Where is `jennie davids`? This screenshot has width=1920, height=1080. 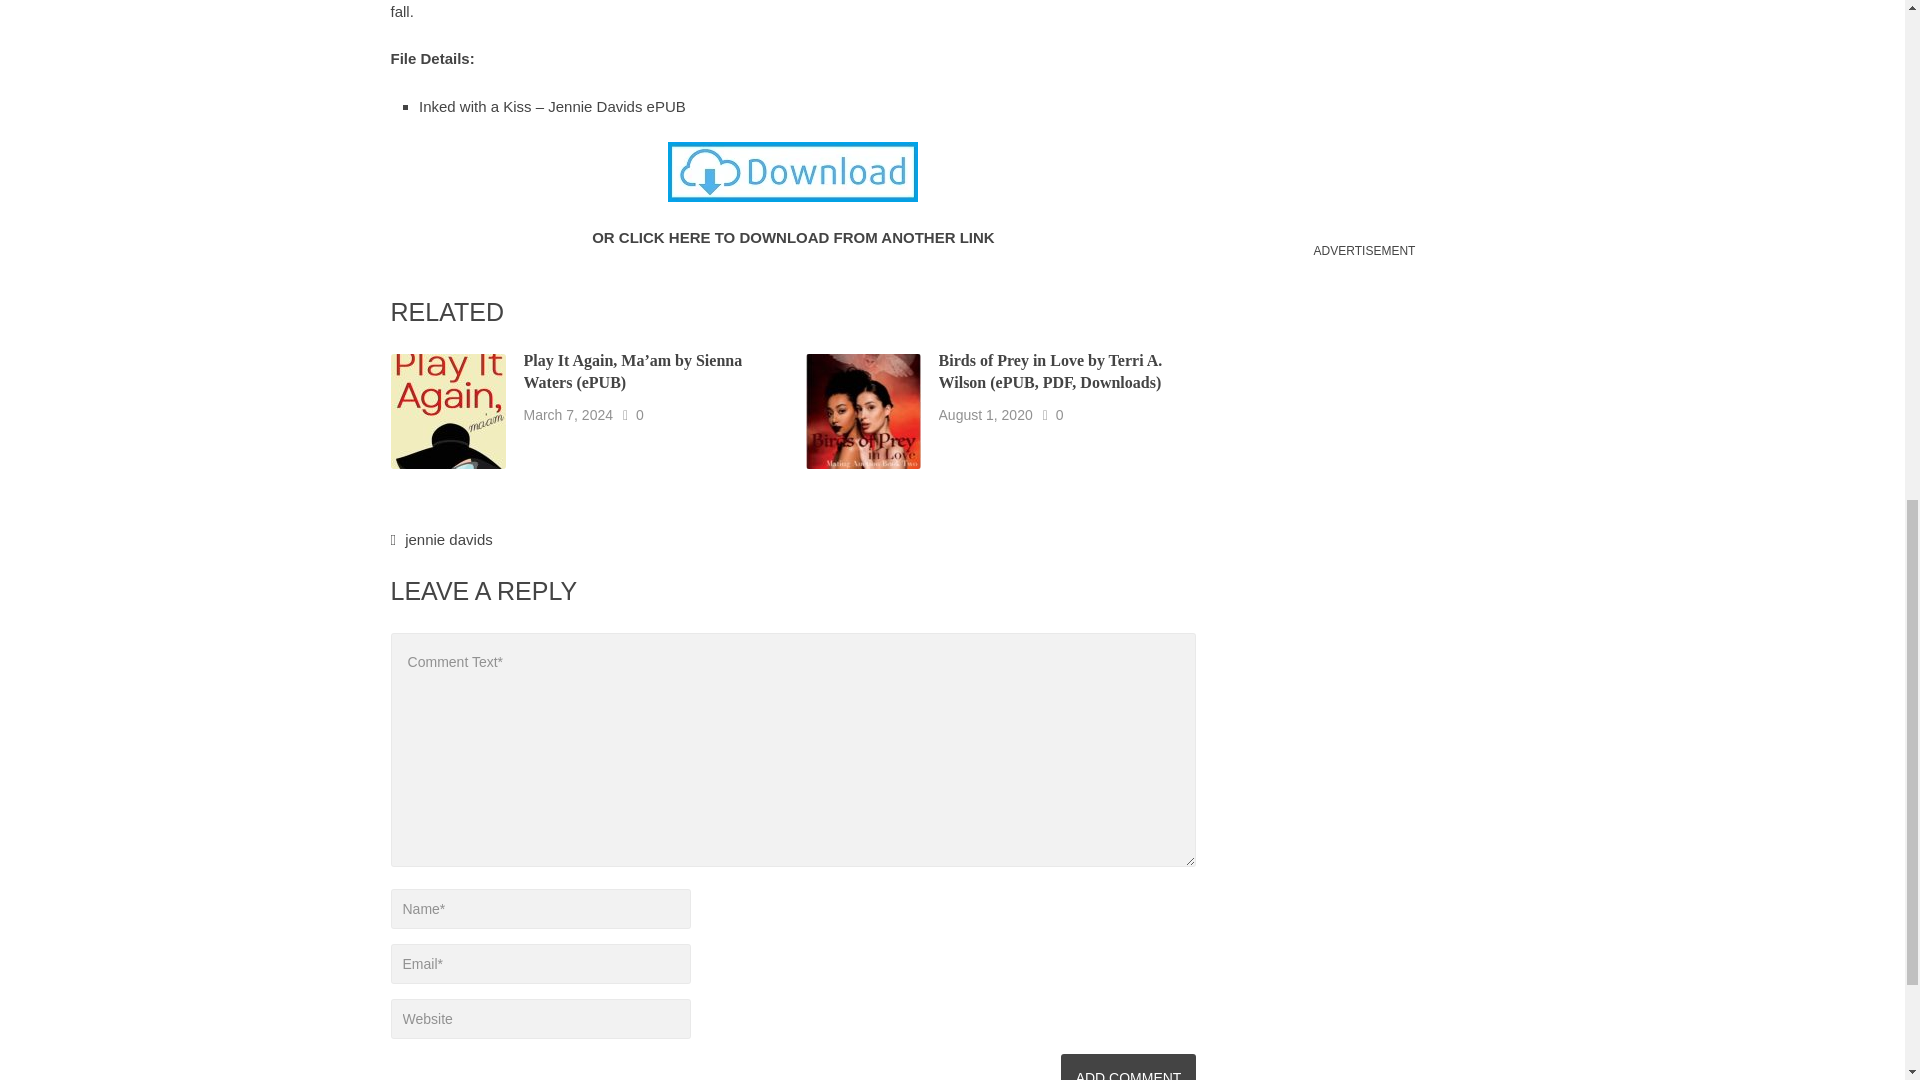
jennie davids is located at coordinates (449, 538).